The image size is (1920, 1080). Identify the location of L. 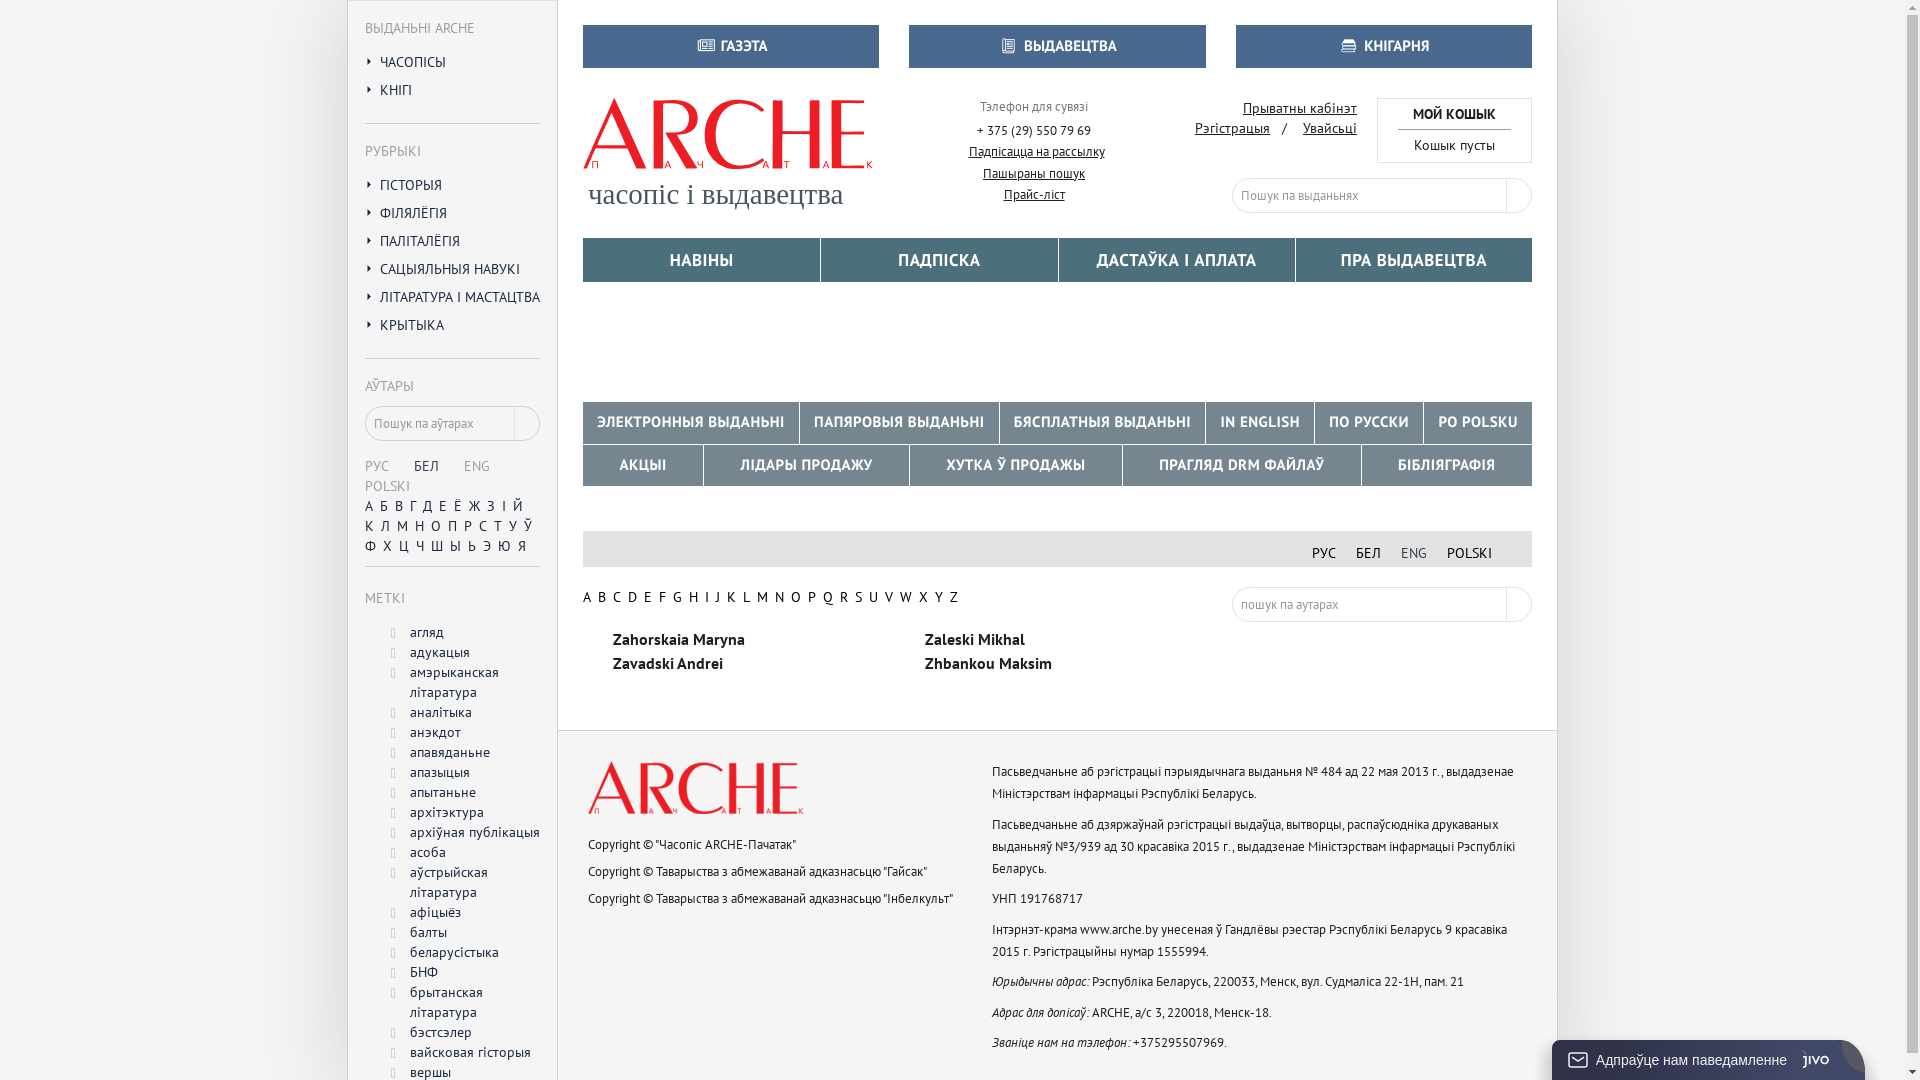
(746, 597).